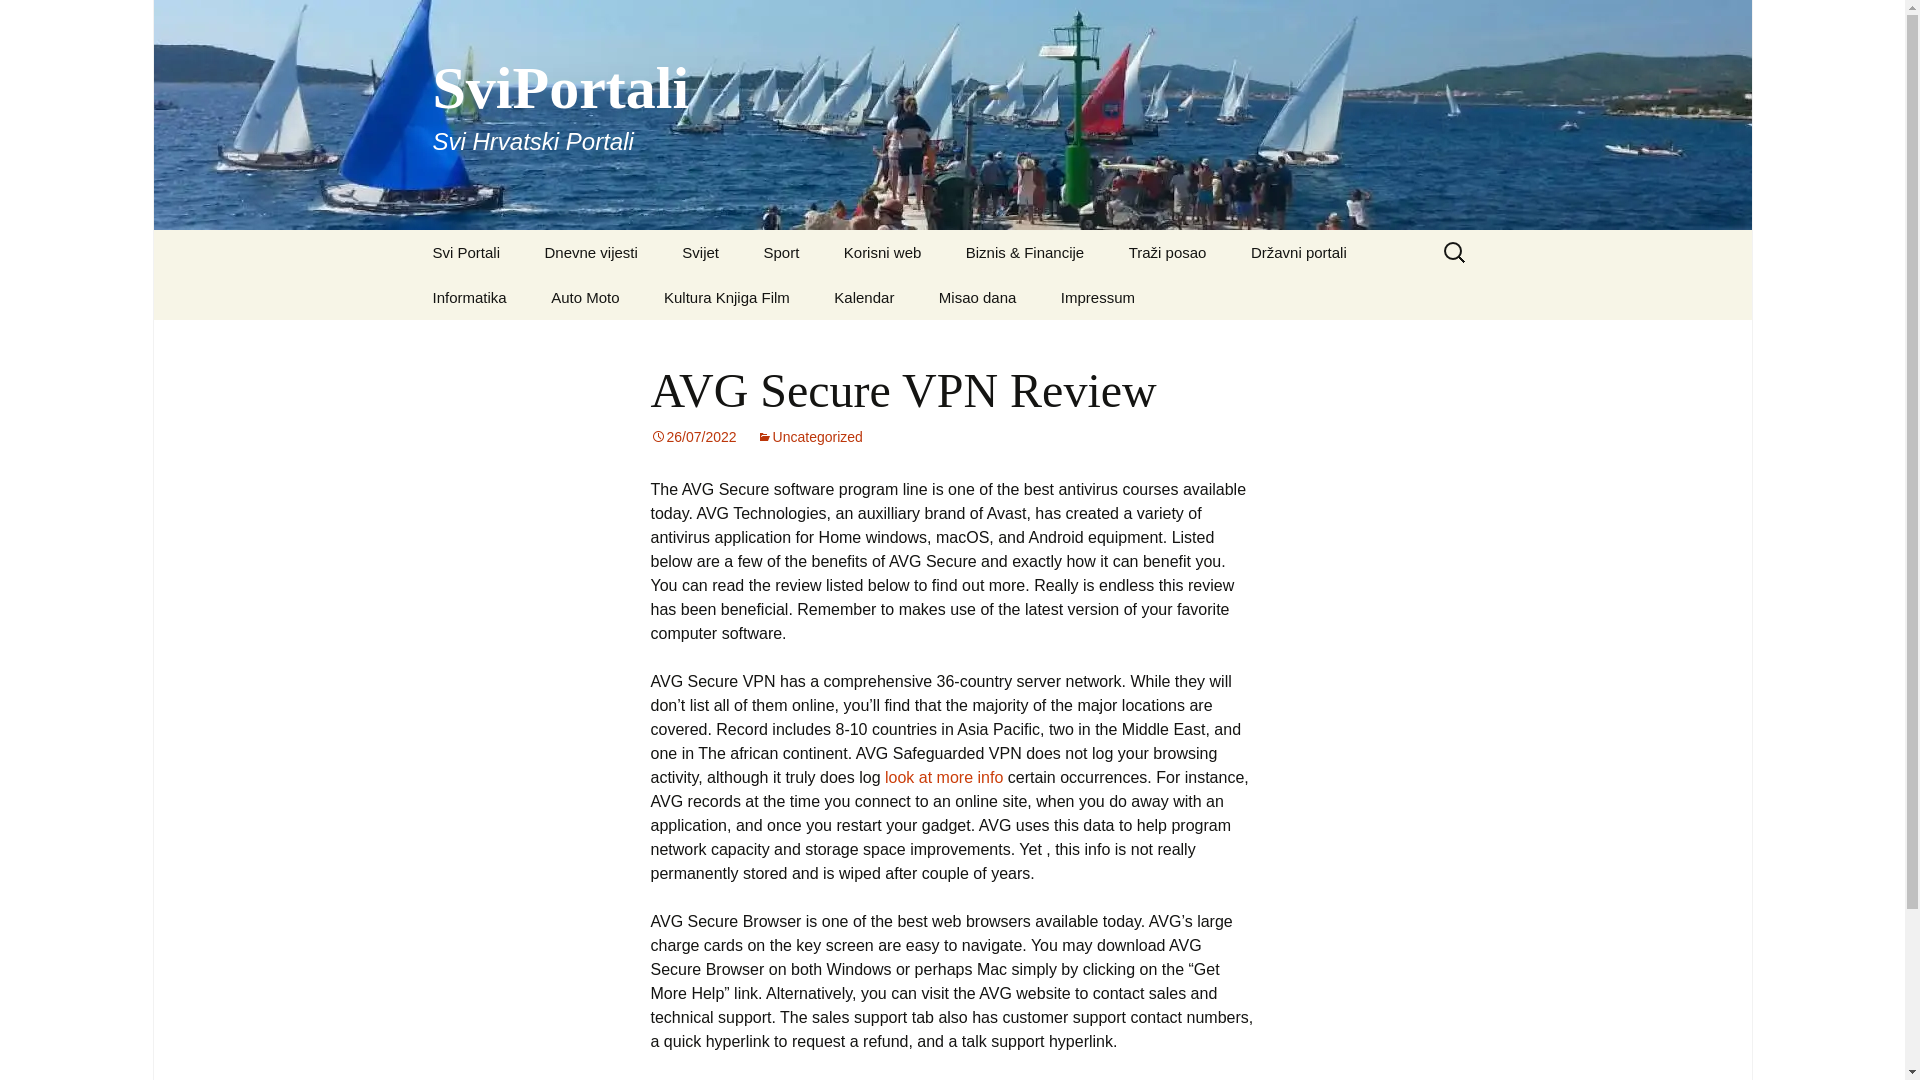 The image size is (1920, 1080). Describe the element at coordinates (469, 297) in the screenshot. I see `Informatika` at that location.